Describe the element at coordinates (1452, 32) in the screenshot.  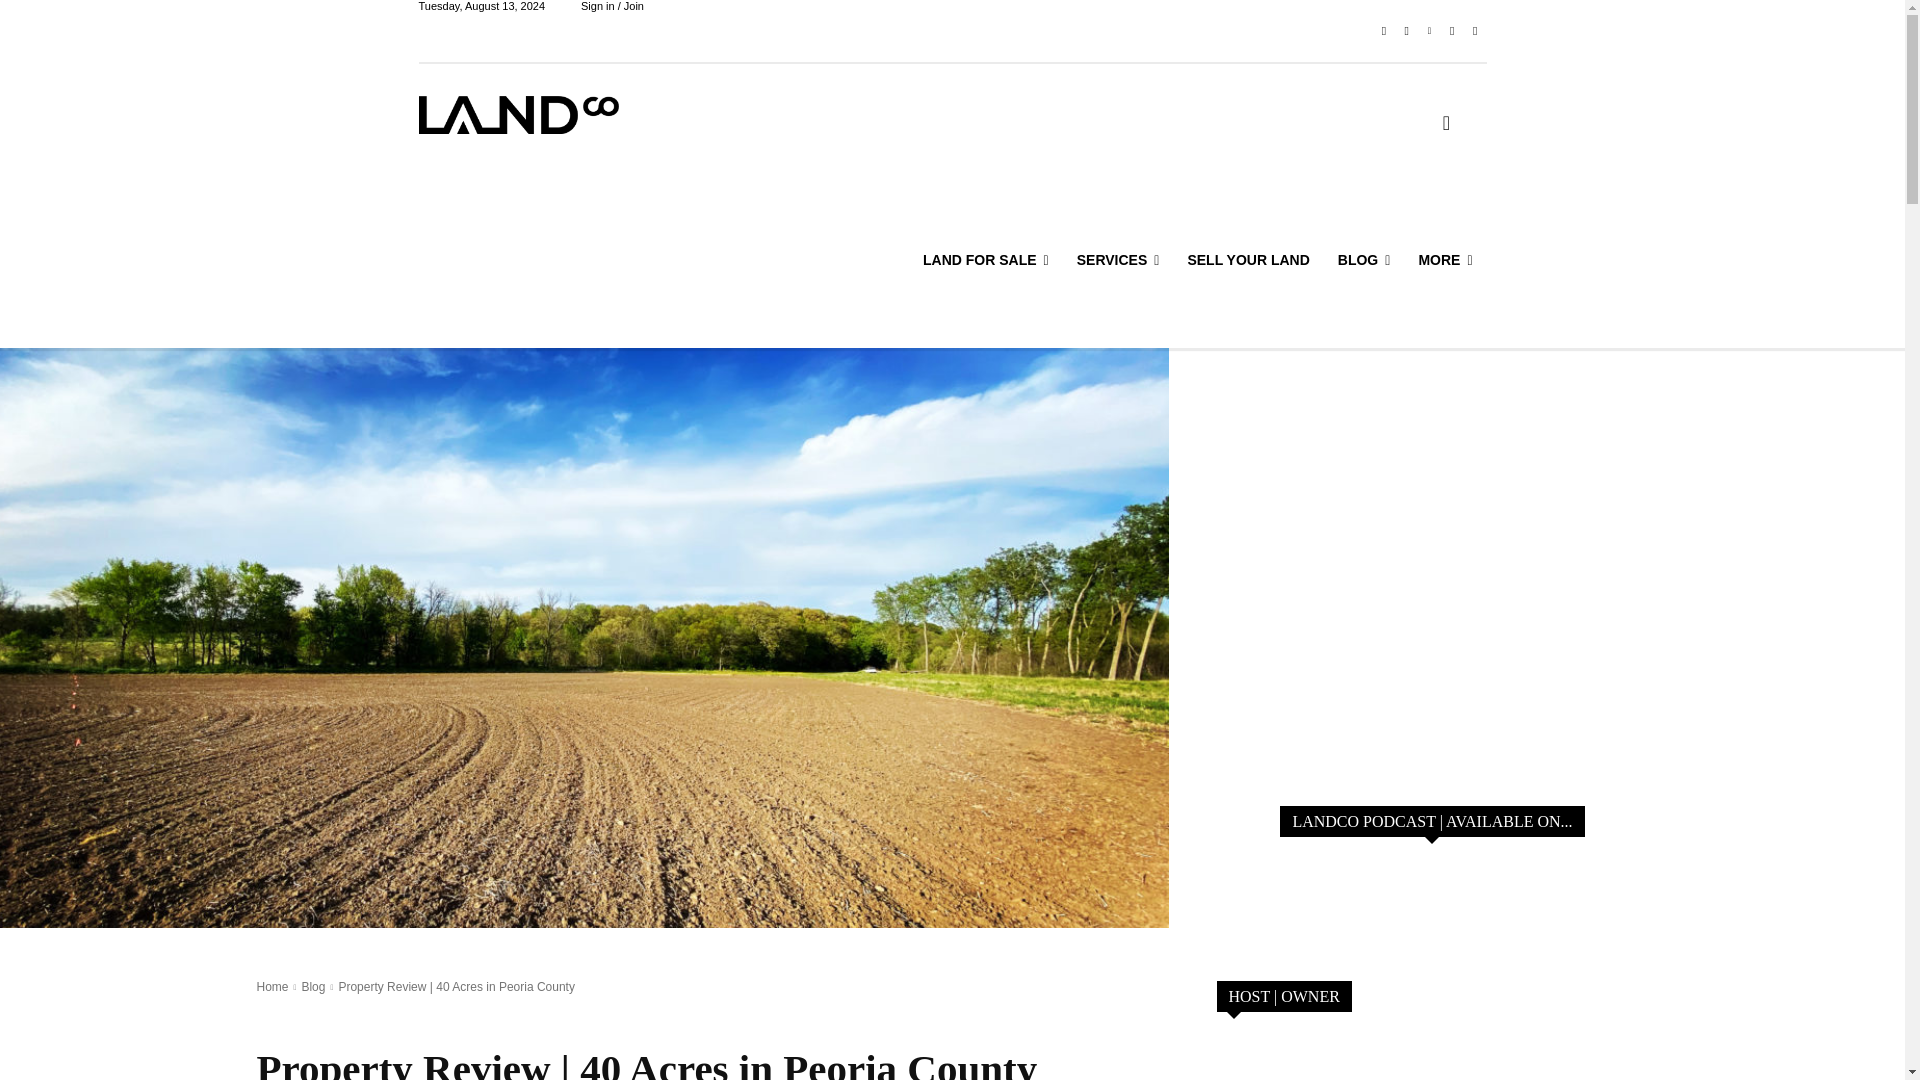
I see `Twitter` at that location.